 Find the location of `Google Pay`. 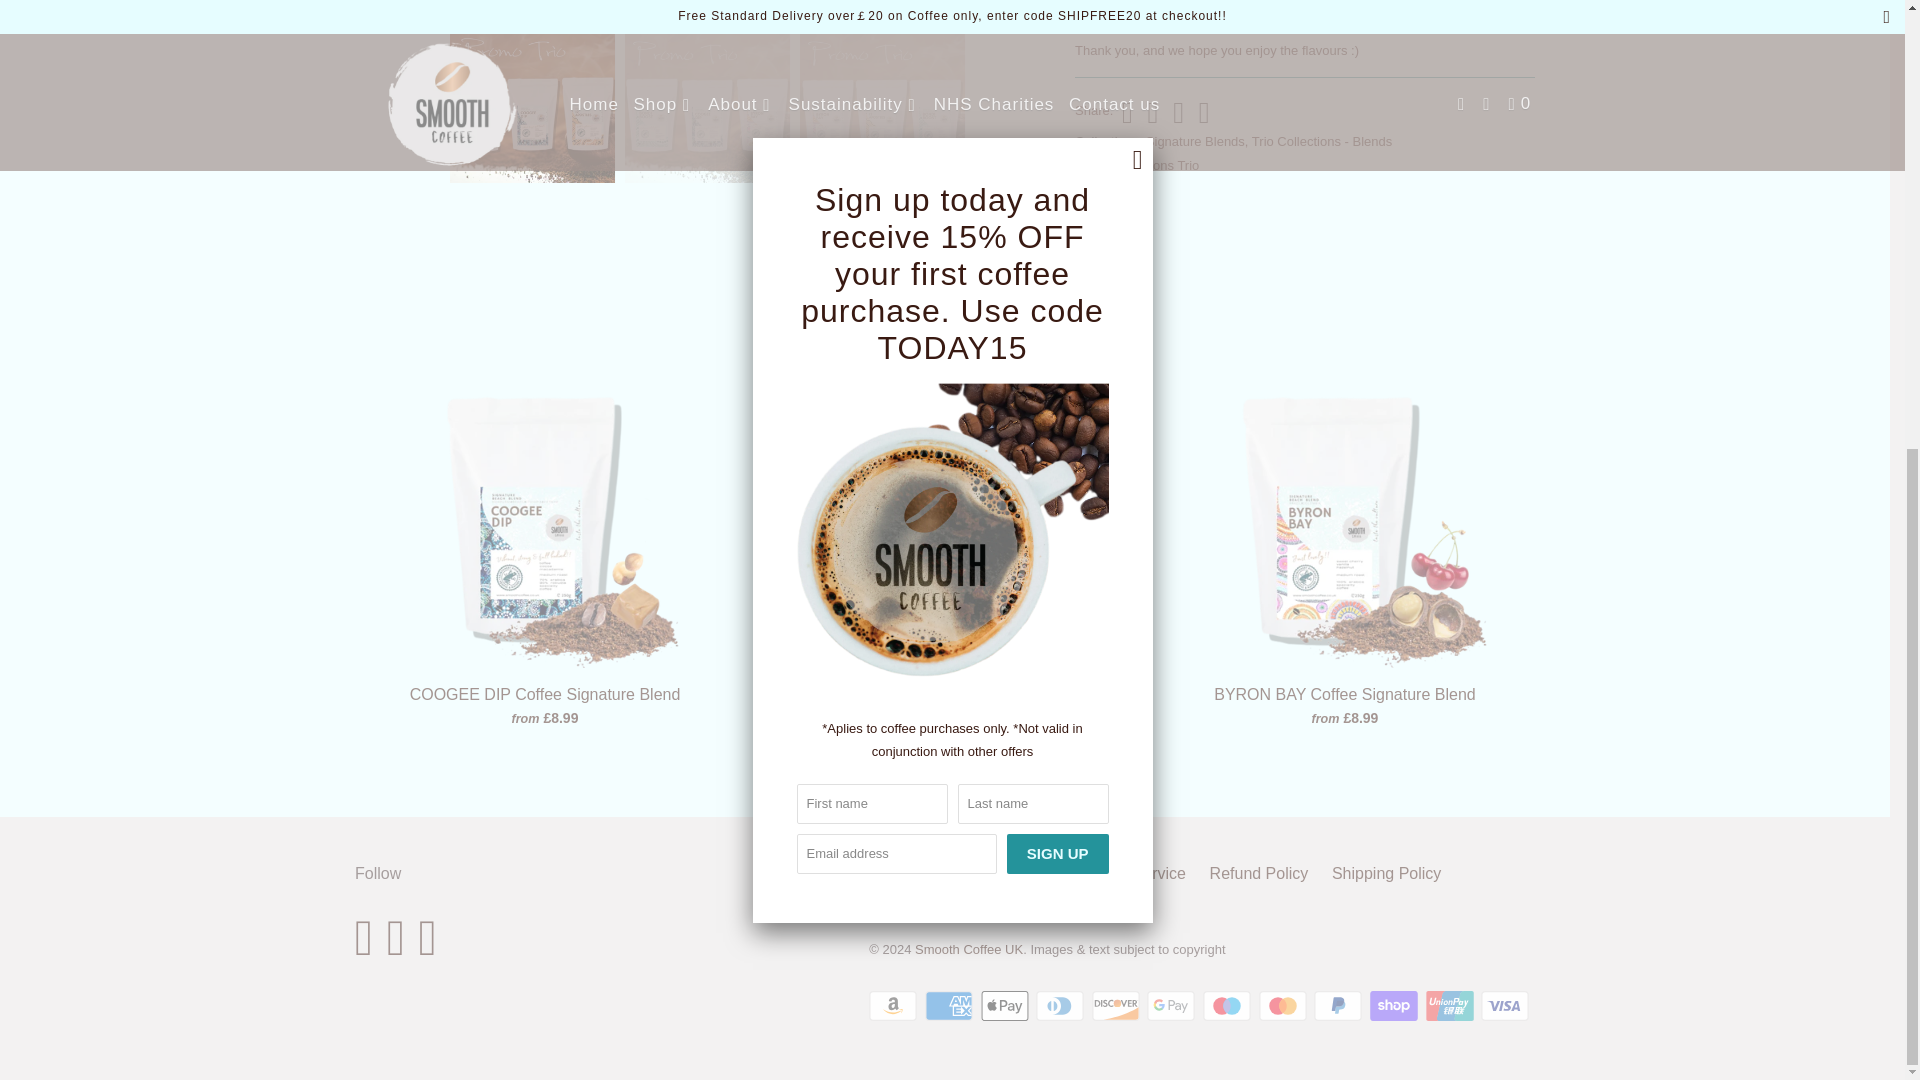

Google Pay is located at coordinates (1172, 1006).